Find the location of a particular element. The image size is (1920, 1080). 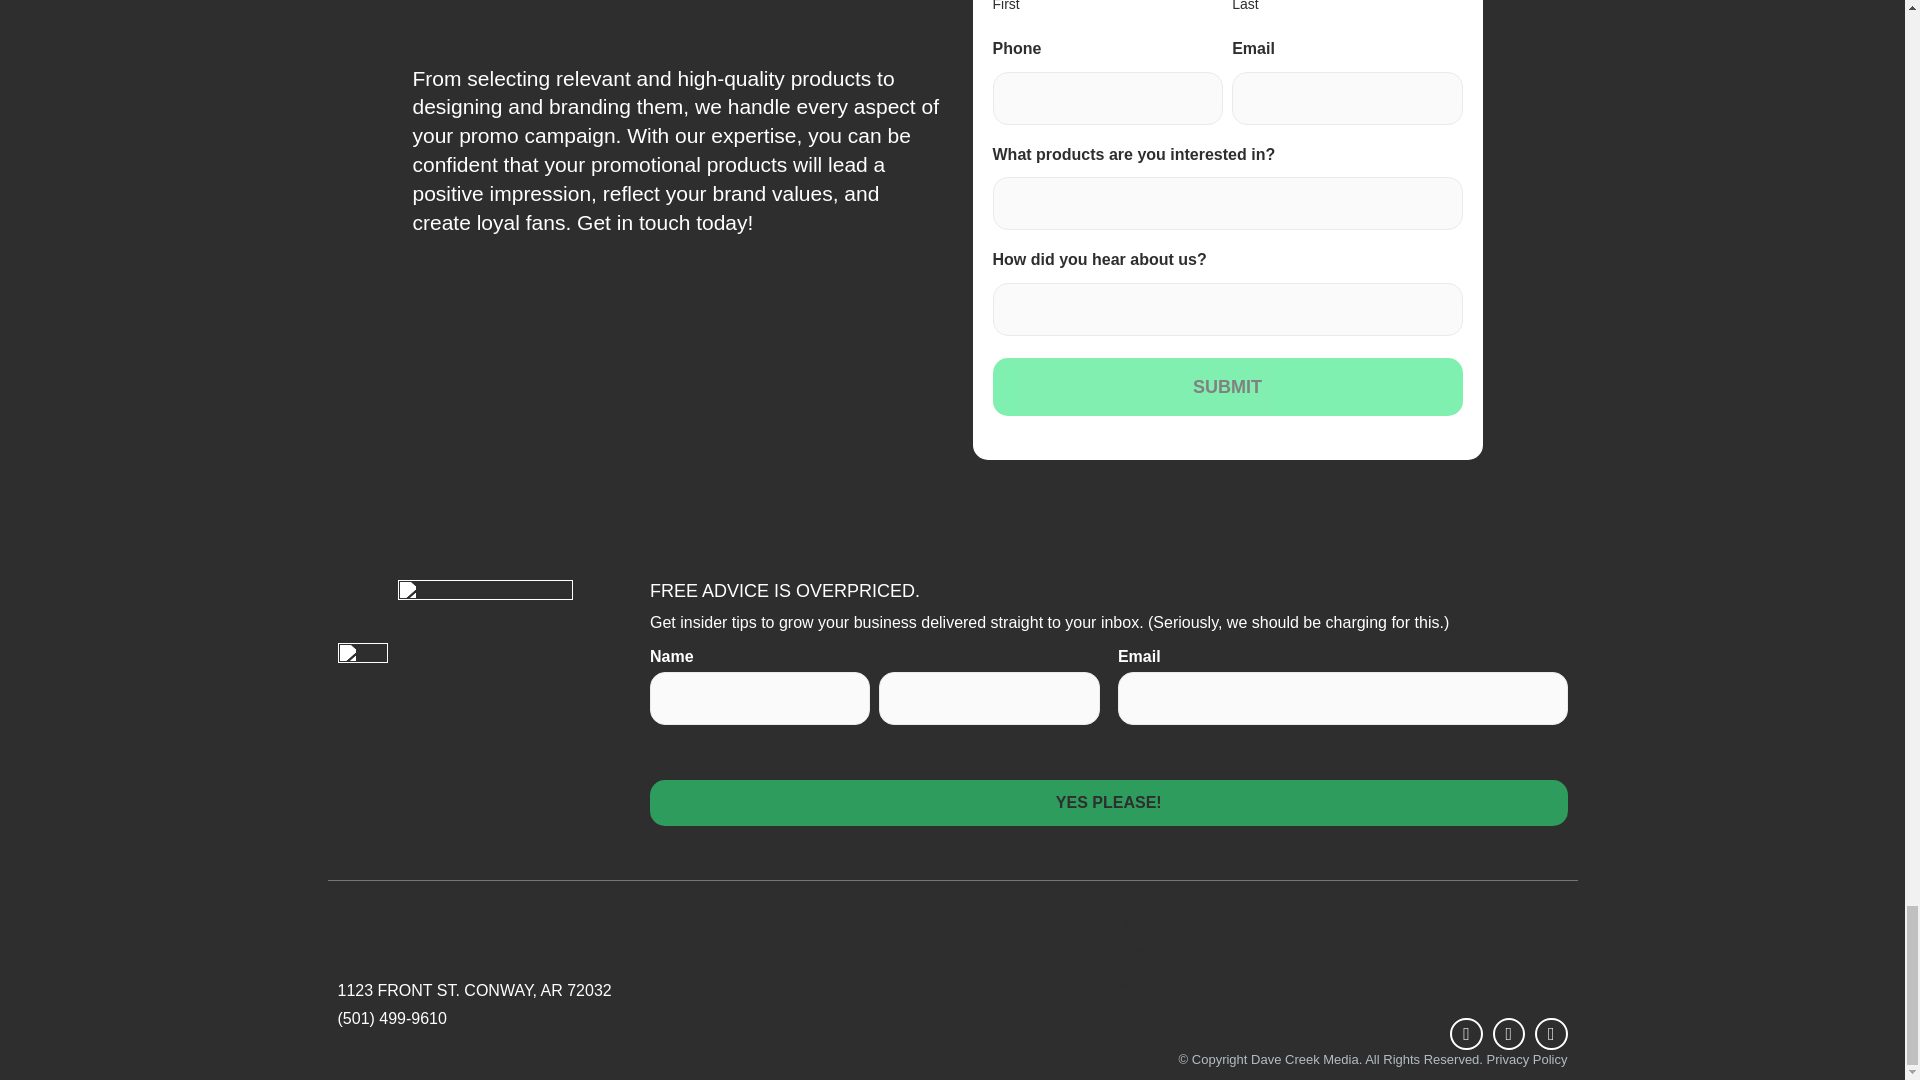

1123 FRONT ST. CONWAY, AR 72032 is located at coordinates (515, 991).